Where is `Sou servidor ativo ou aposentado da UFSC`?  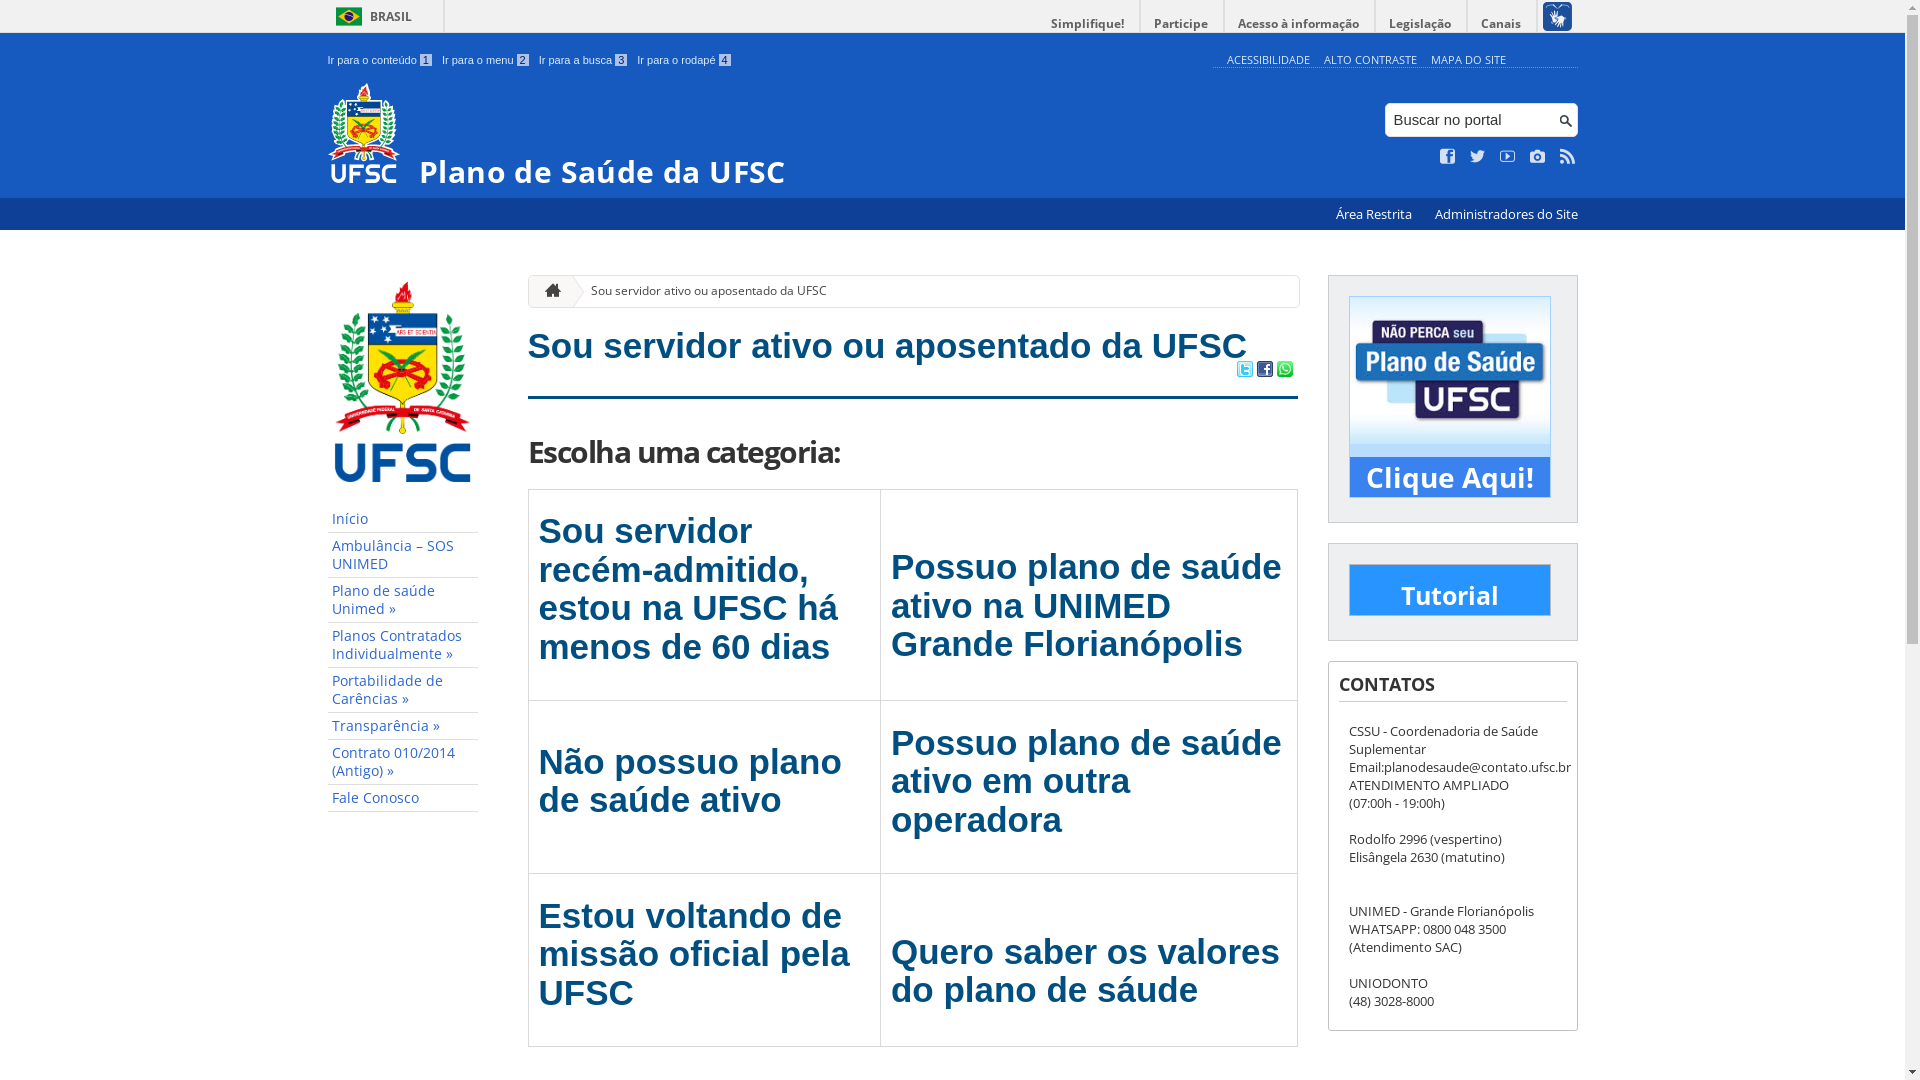
Sou servidor ativo ou aposentado da UFSC is located at coordinates (701, 292).